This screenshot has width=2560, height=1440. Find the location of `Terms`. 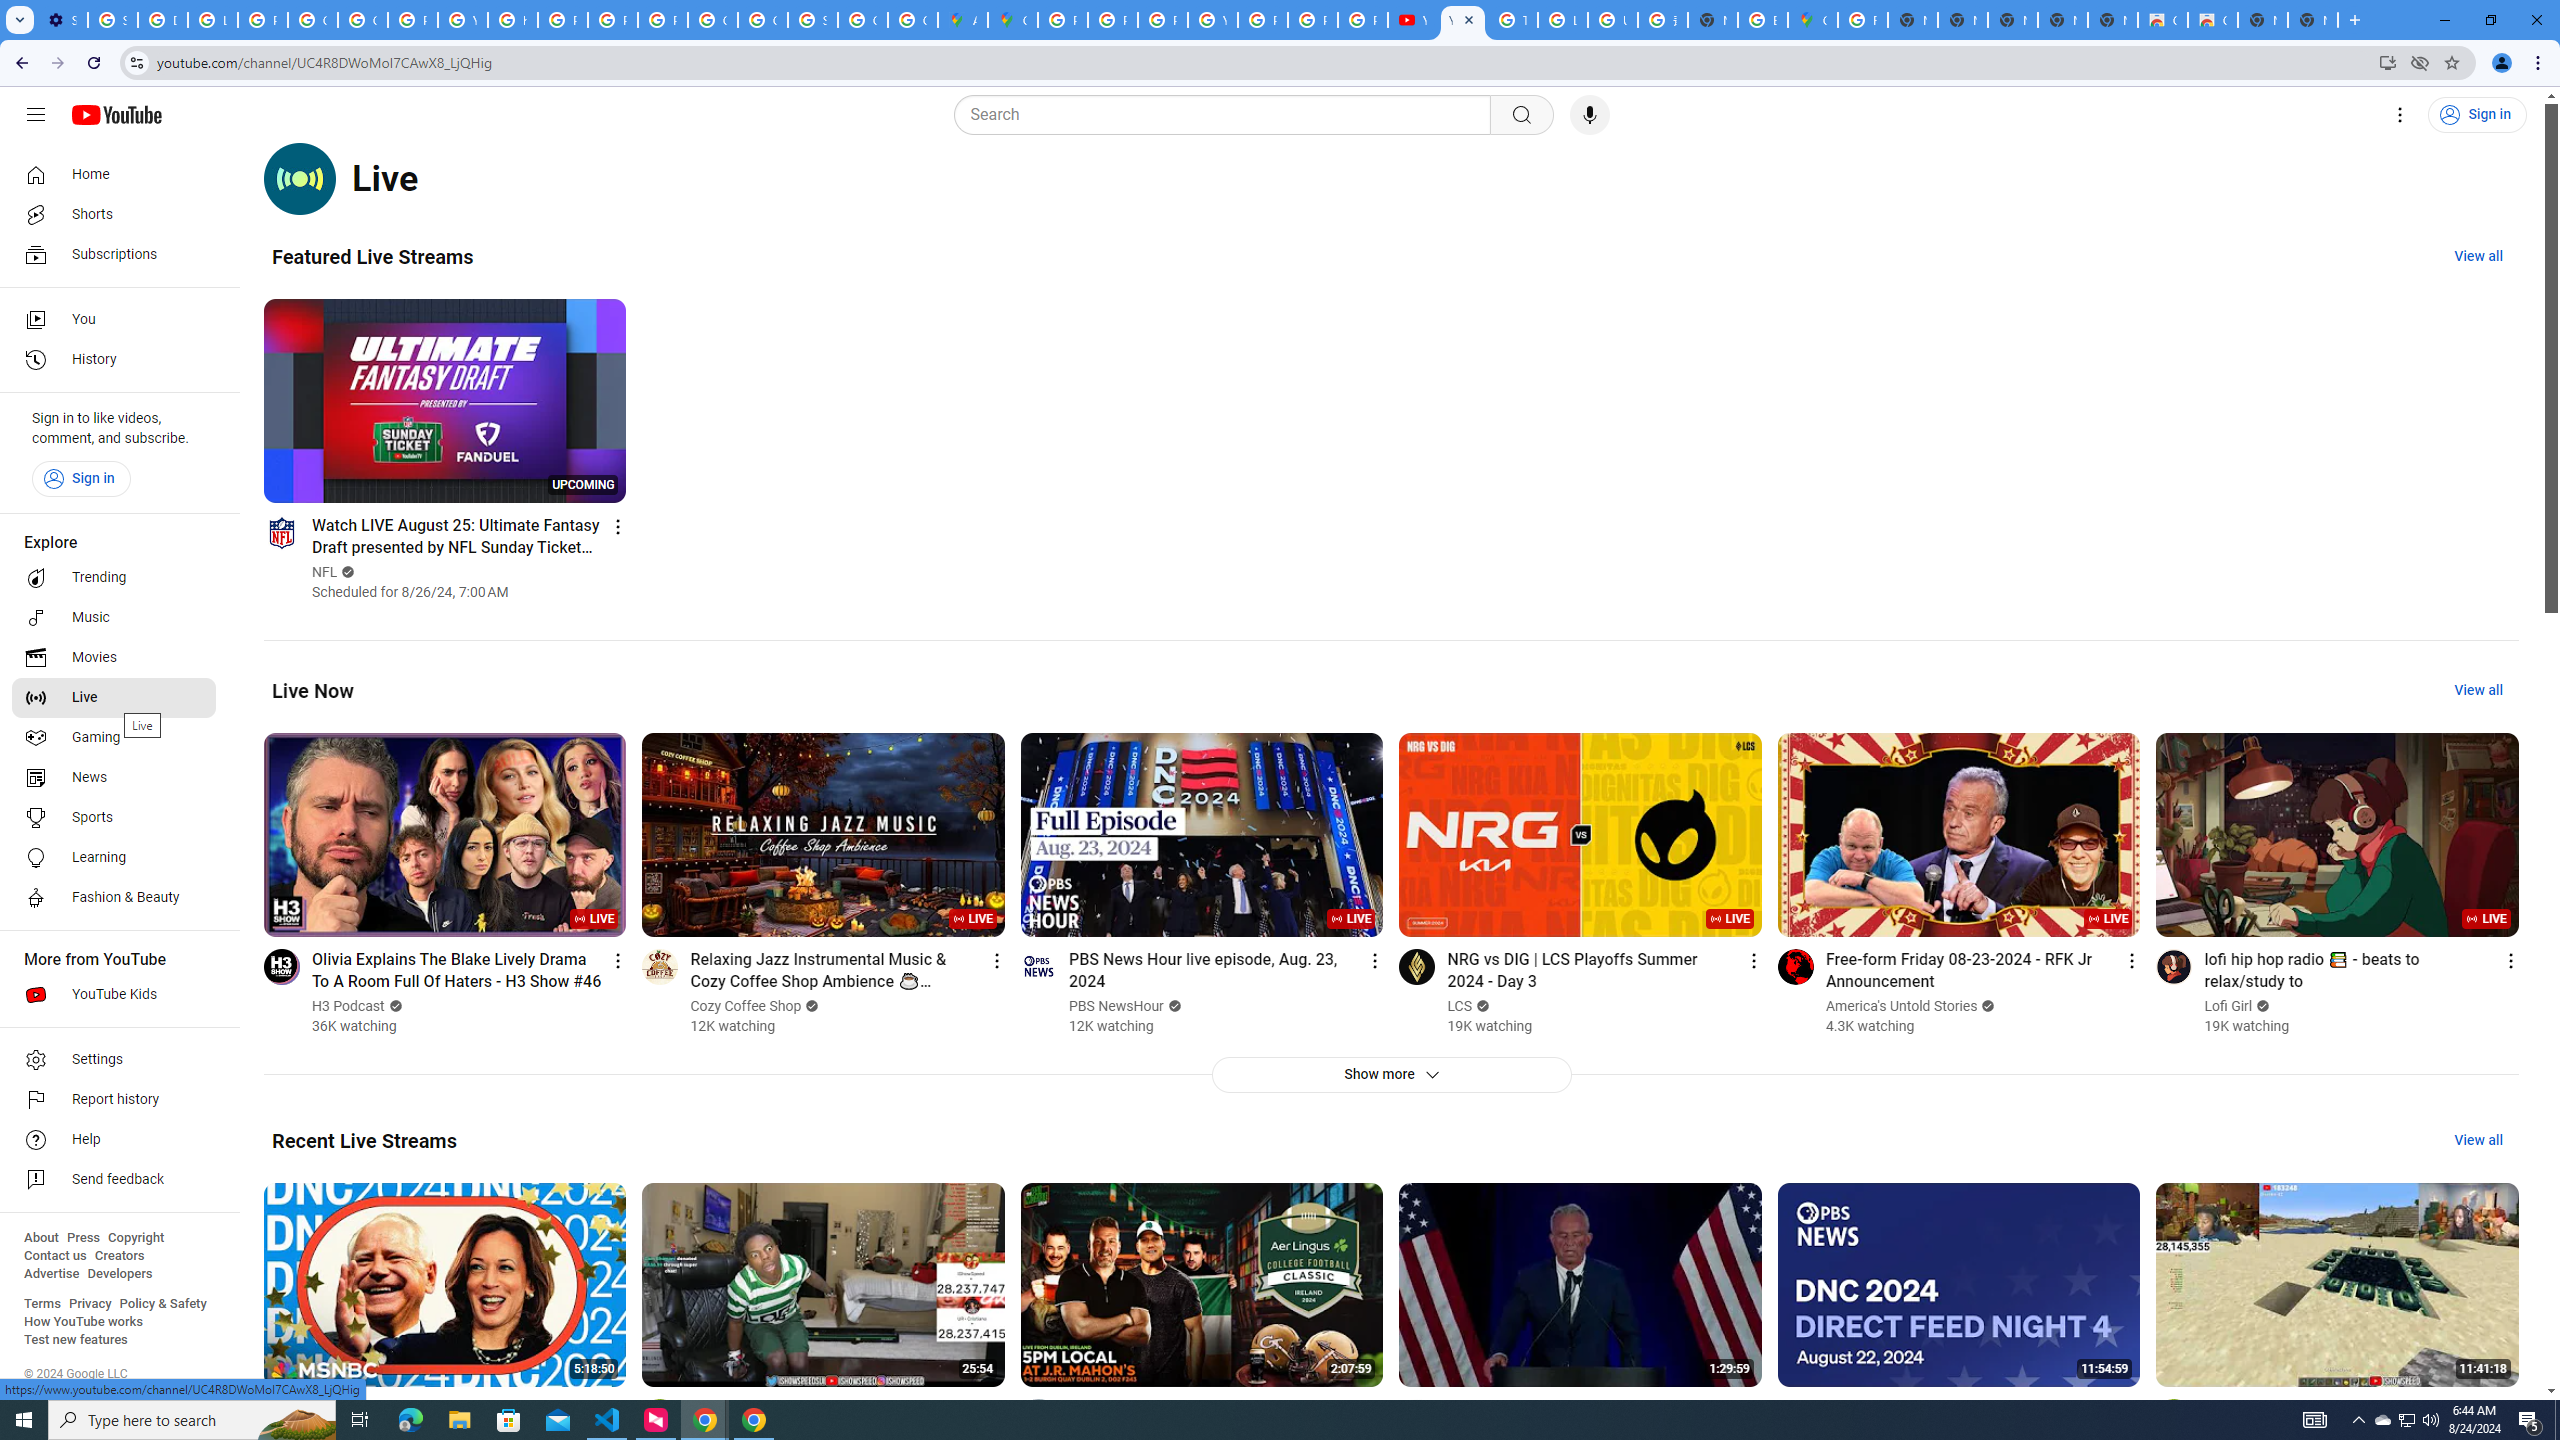

Terms is located at coordinates (42, 1304).